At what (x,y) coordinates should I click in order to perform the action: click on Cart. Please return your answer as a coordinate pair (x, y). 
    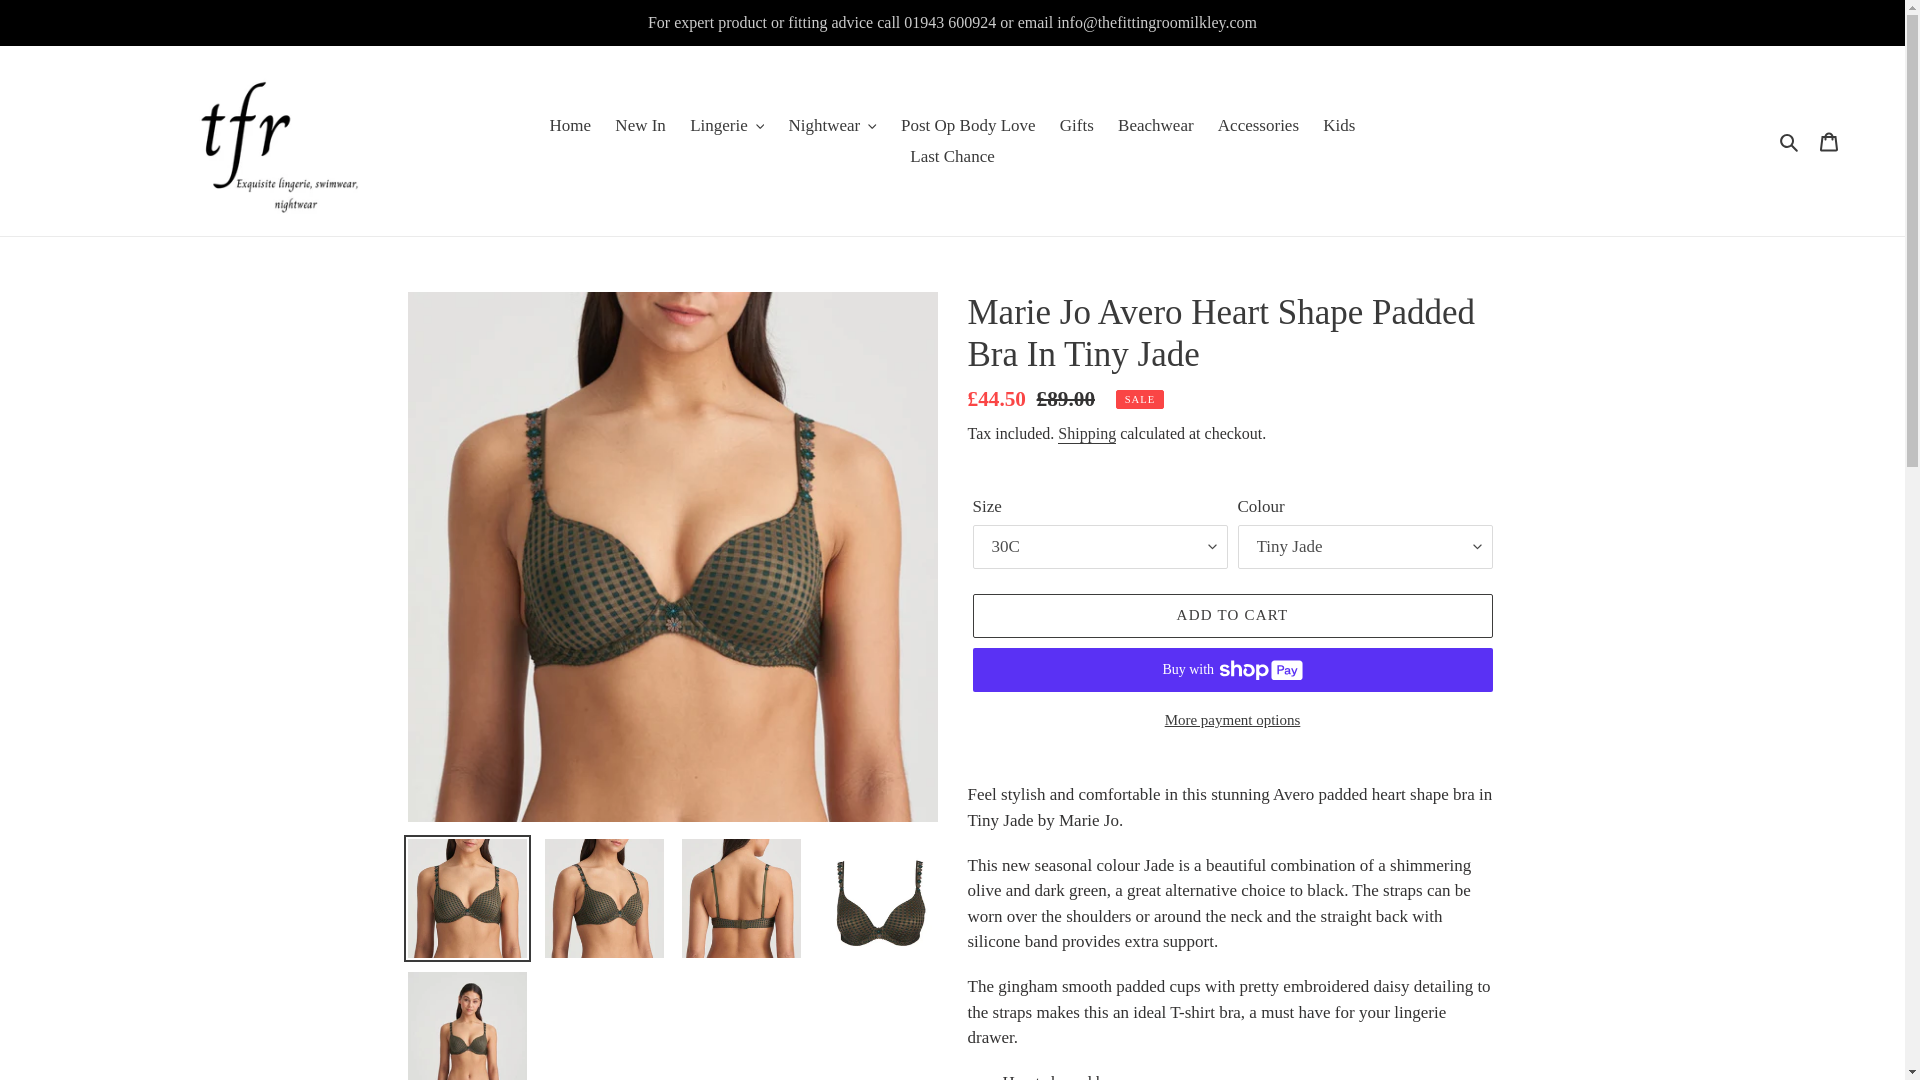
    Looking at the image, I should click on (1829, 140).